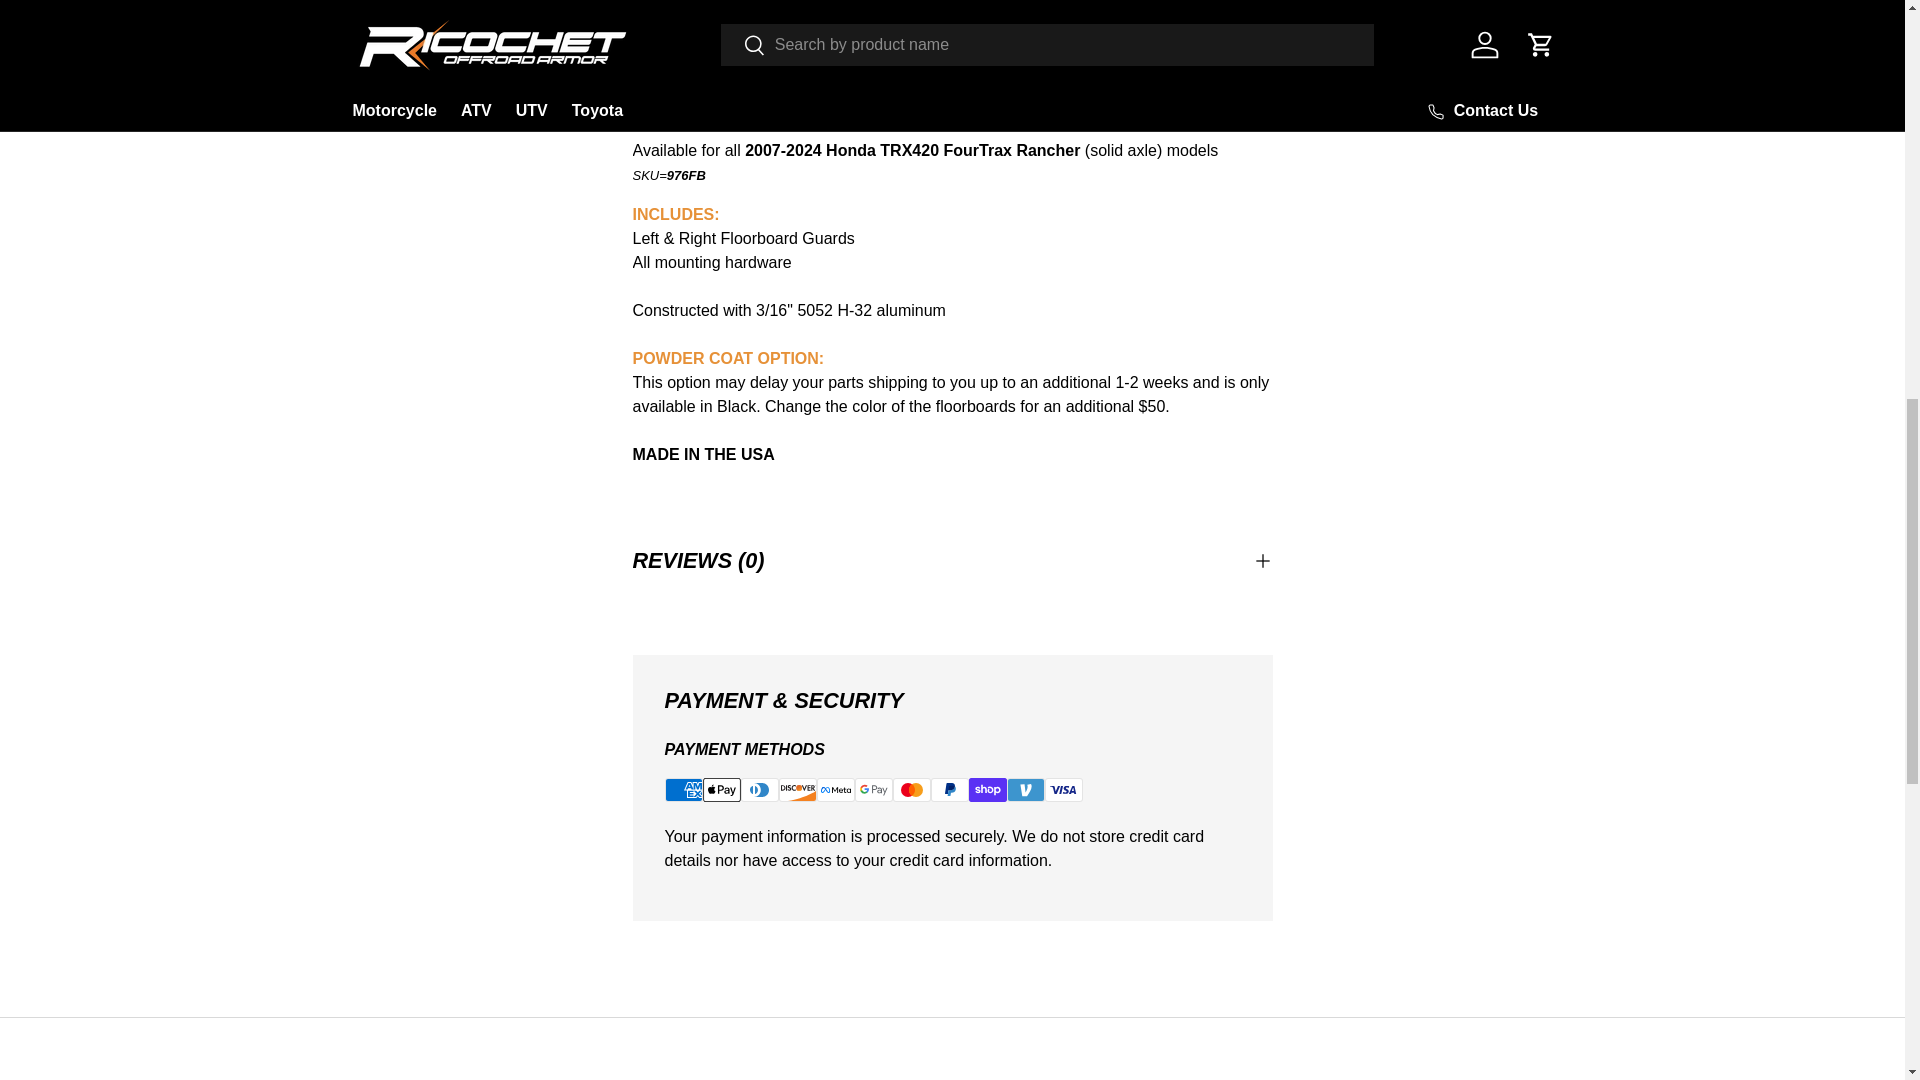  Describe the element at coordinates (796, 790) in the screenshot. I see `Discover` at that location.